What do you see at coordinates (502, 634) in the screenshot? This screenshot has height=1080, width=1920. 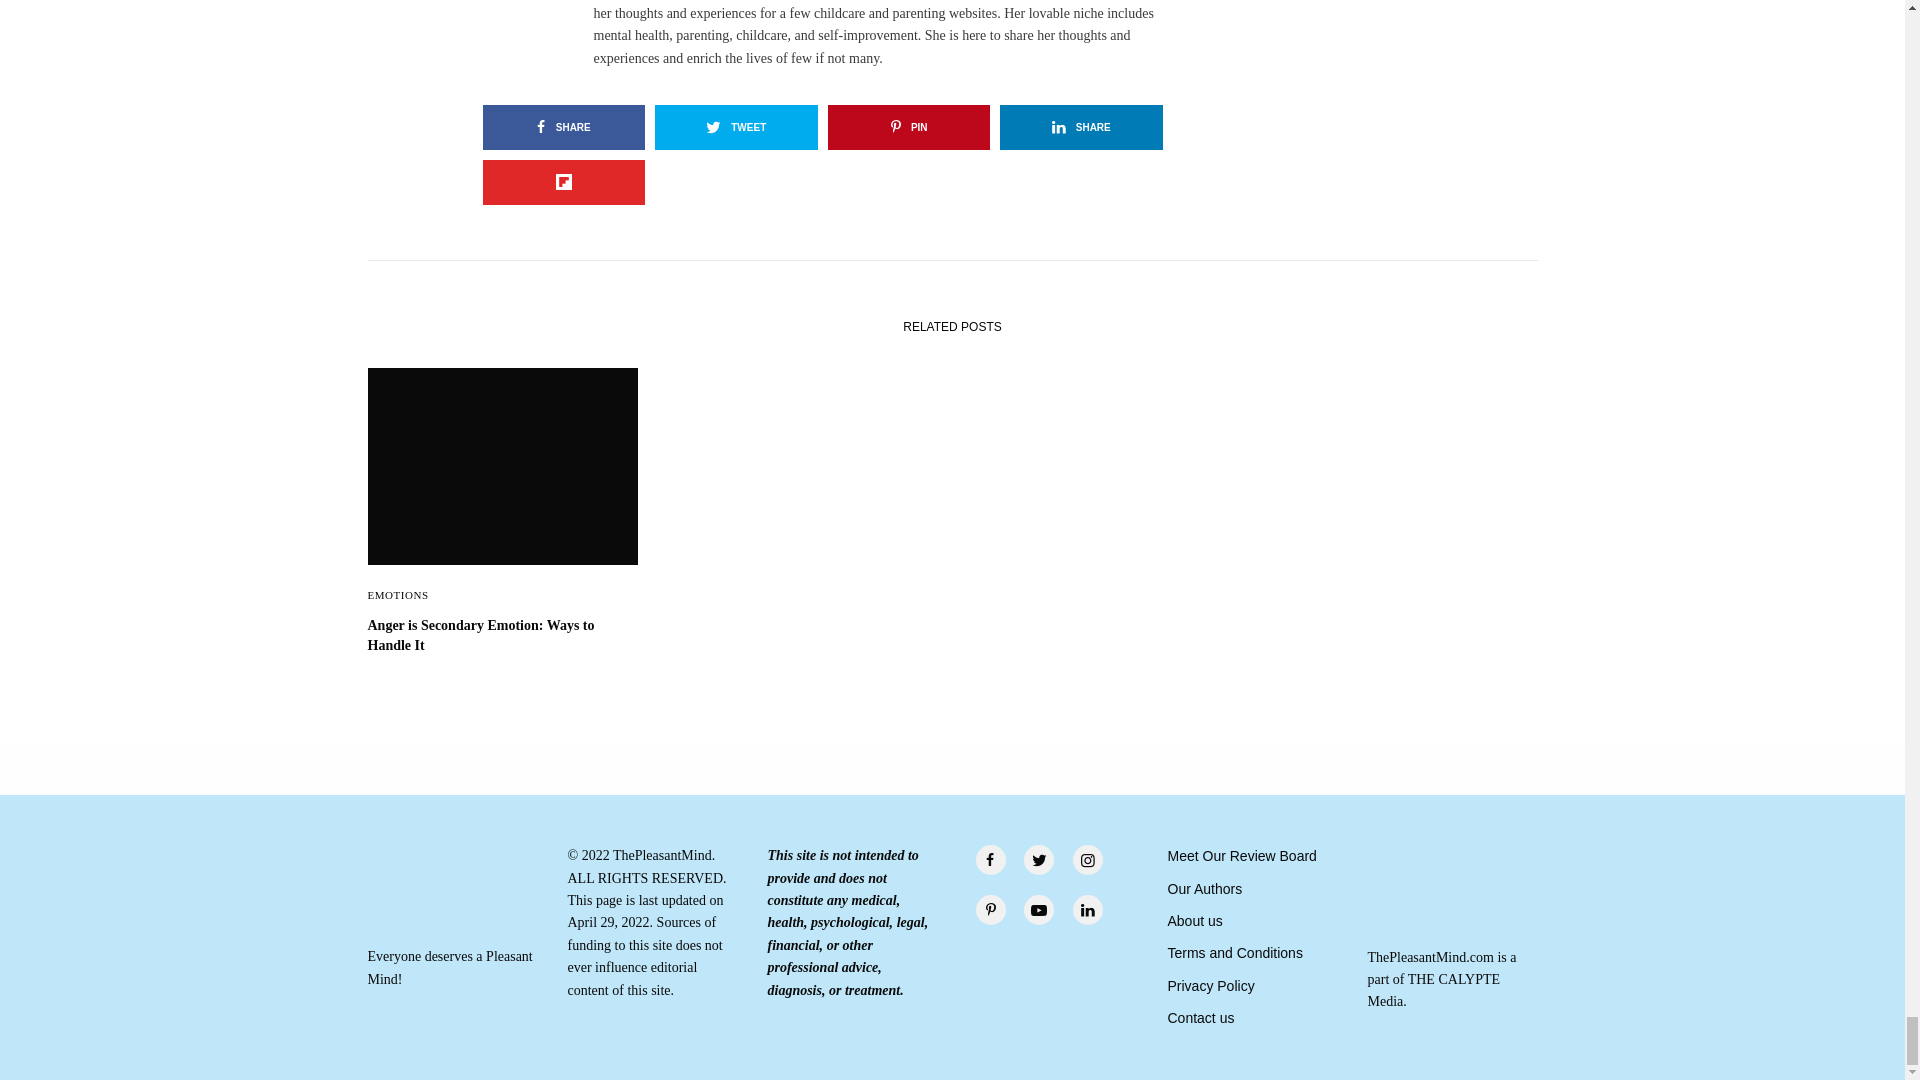 I see `Anger is Secondary Emotion: Ways to Handle It` at bounding box center [502, 634].